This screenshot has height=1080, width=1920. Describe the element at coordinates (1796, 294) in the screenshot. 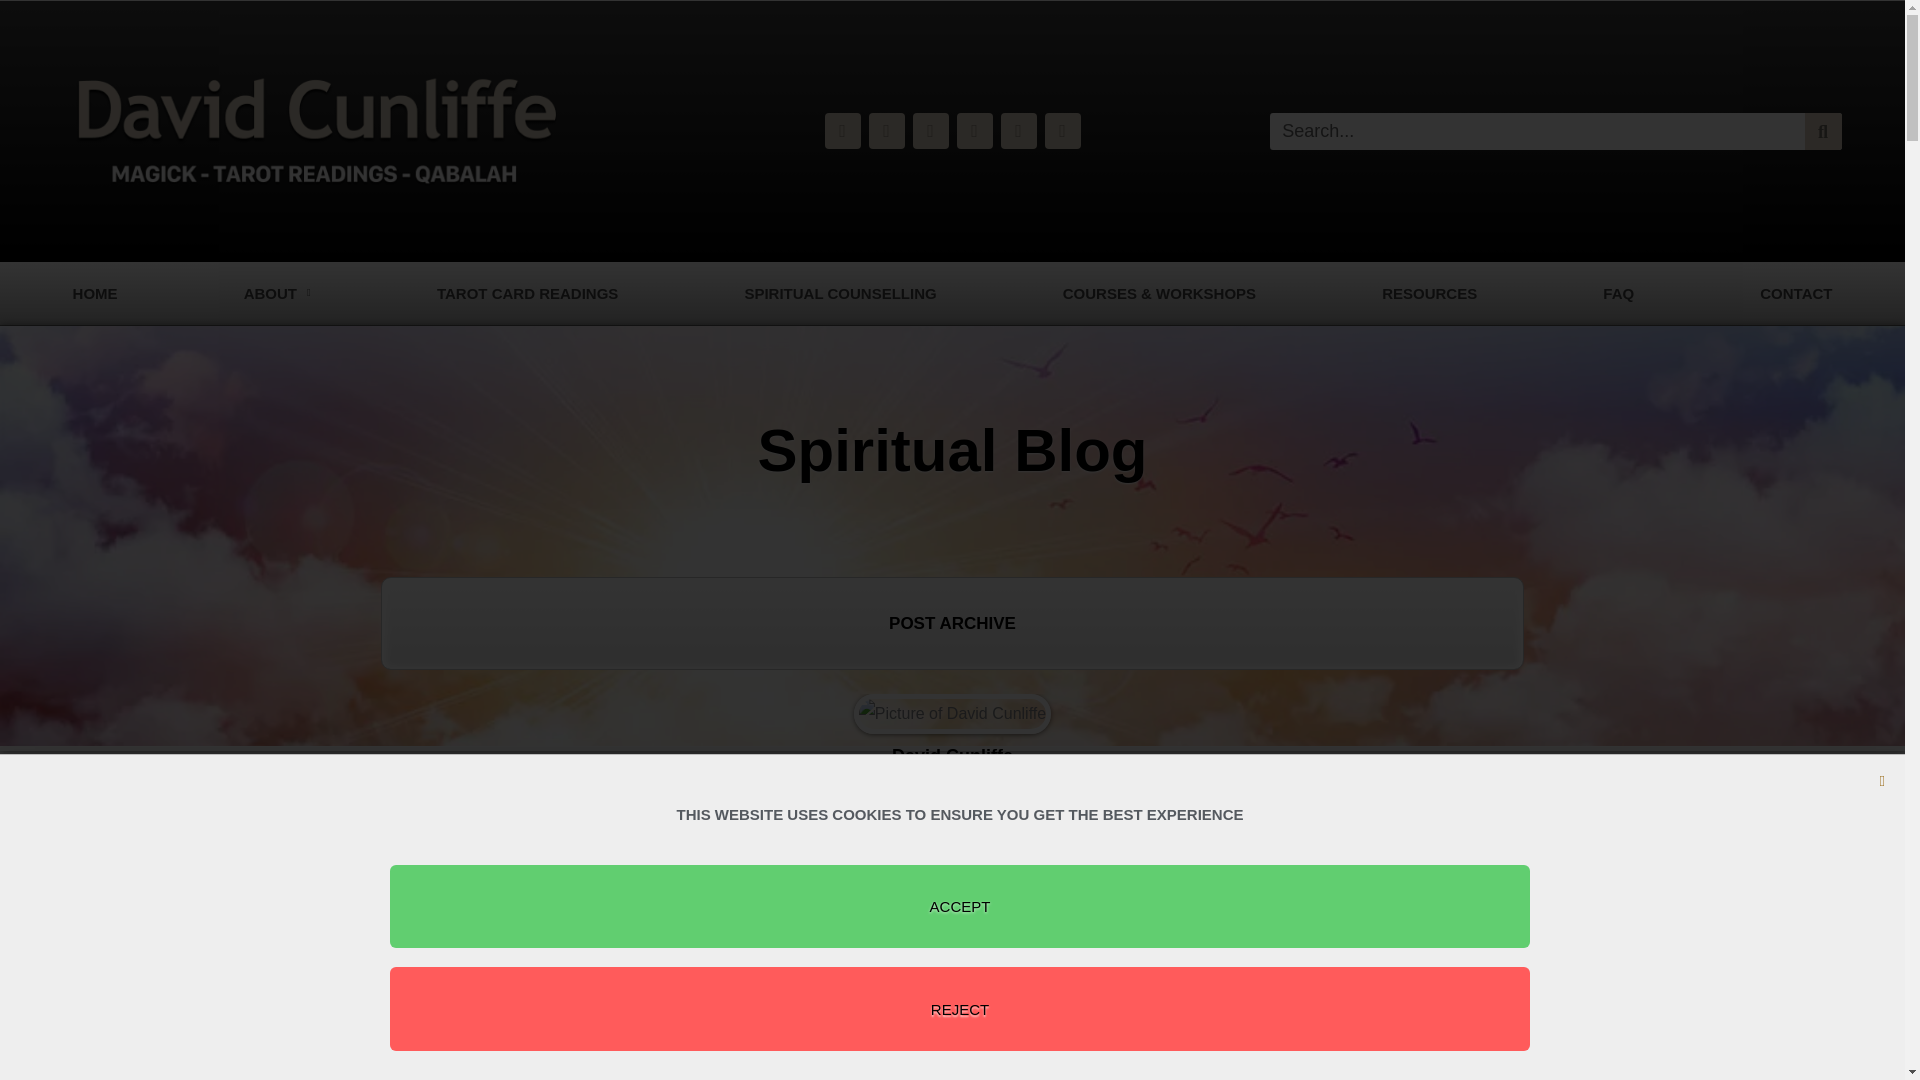

I see `CONTACT` at that location.